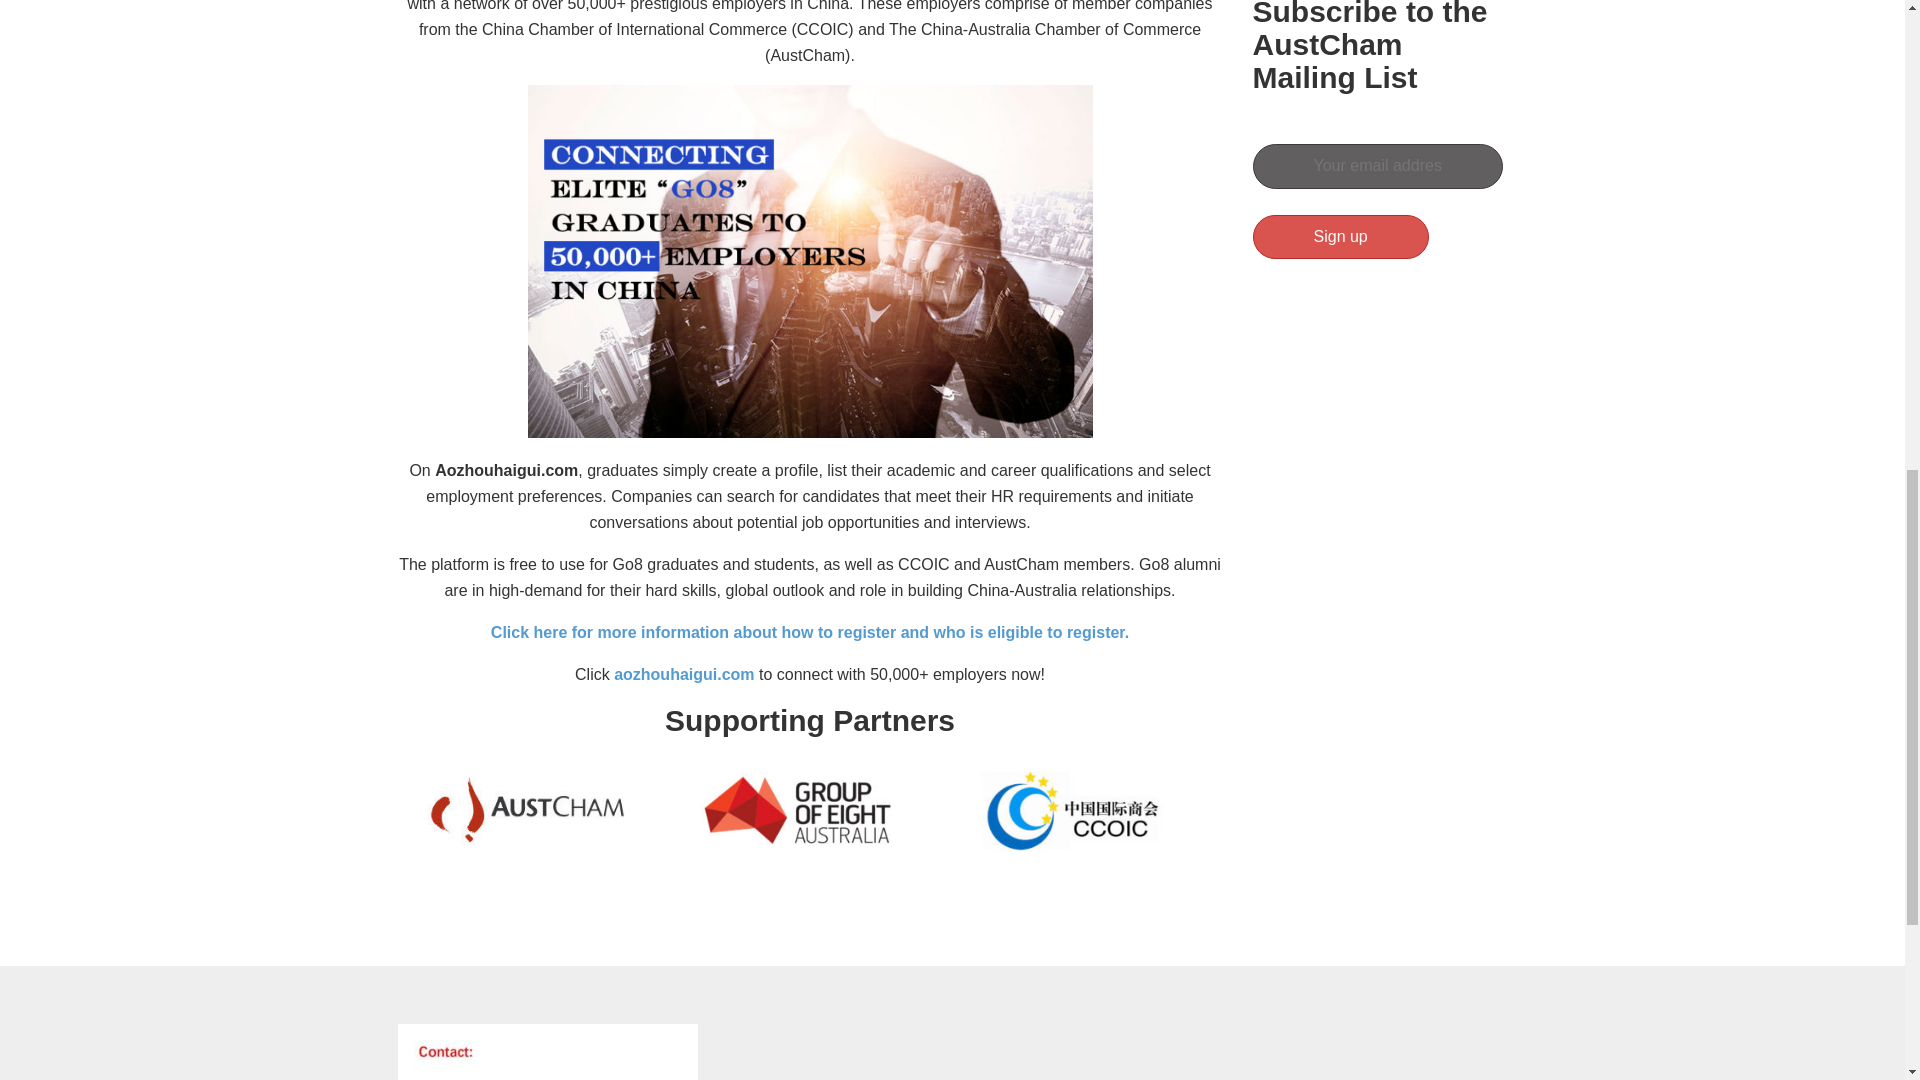 Image resolution: width=1920 pixels, height=1080 pixels. Describe the element at coordinates (1340, 236) in the screenshot. I see `Sign up` at that location.